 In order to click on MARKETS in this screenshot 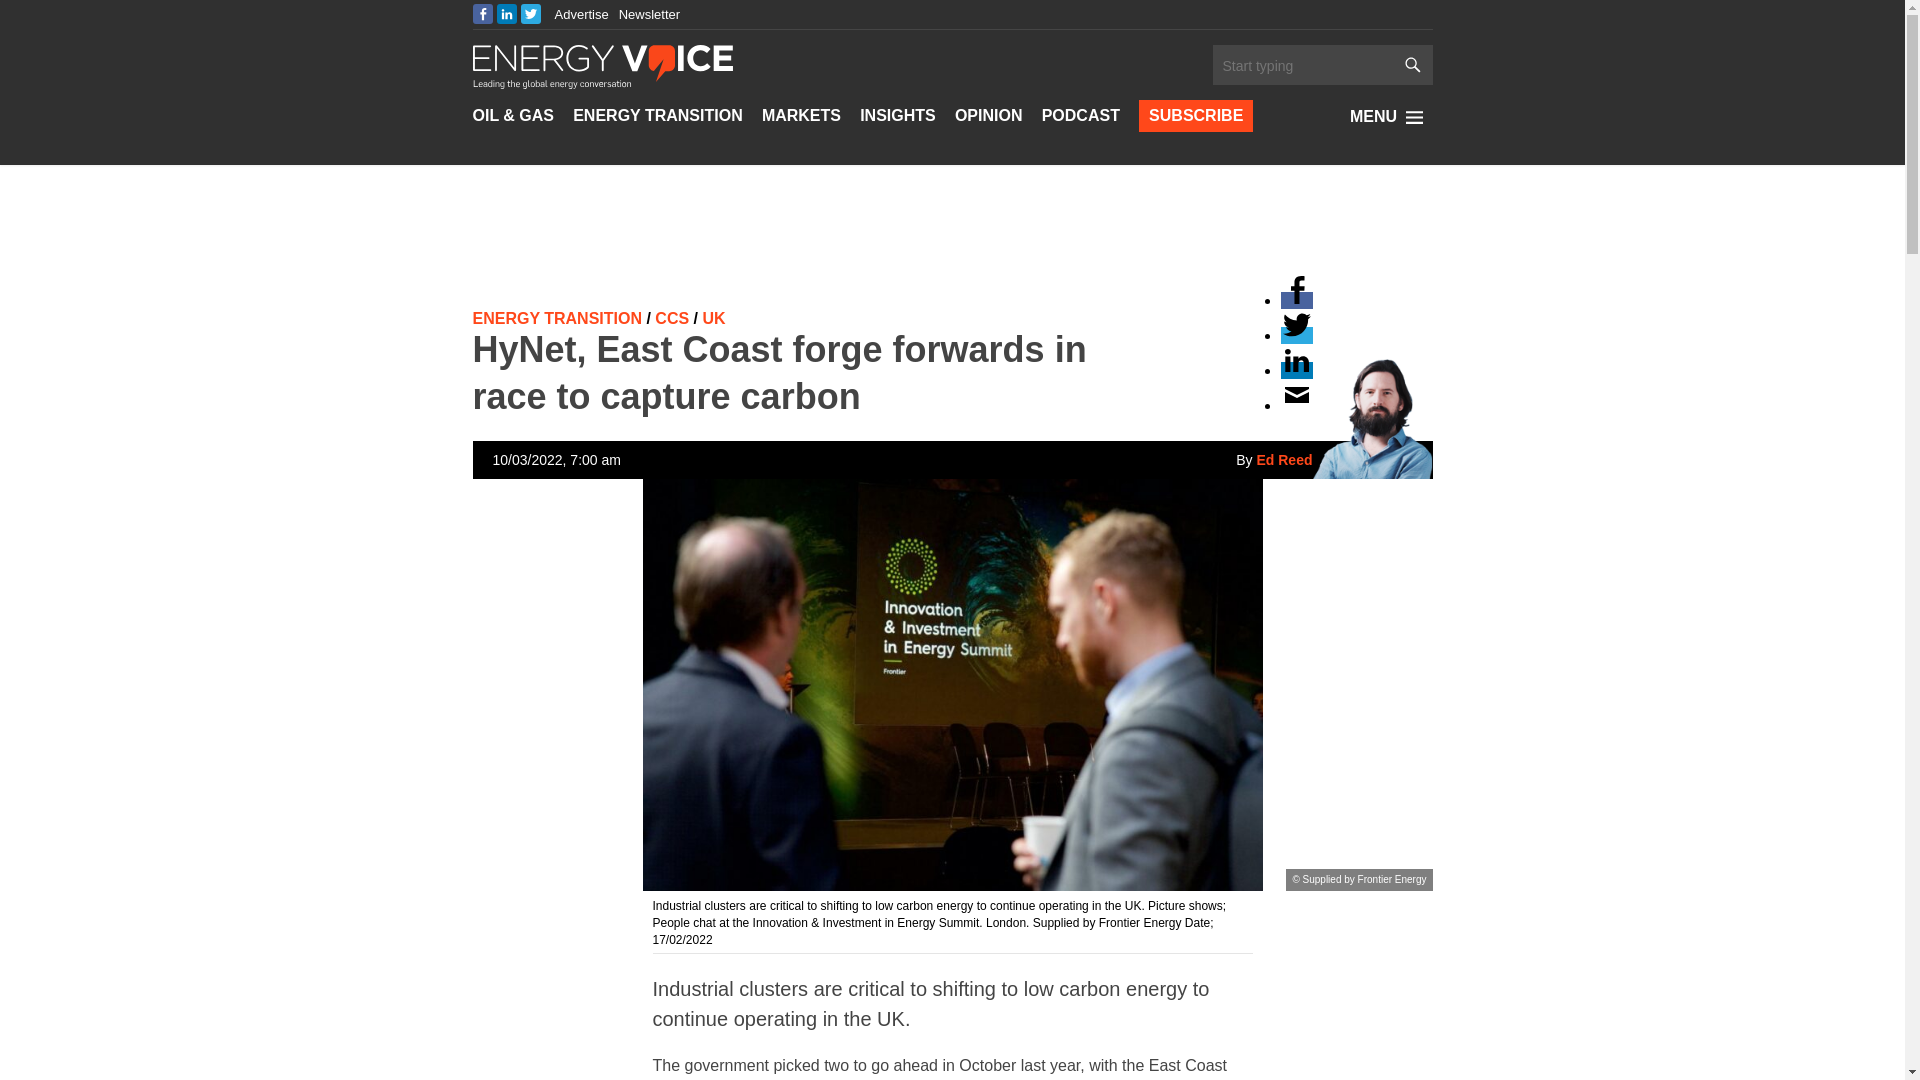, I will do `click(801, 116)`.